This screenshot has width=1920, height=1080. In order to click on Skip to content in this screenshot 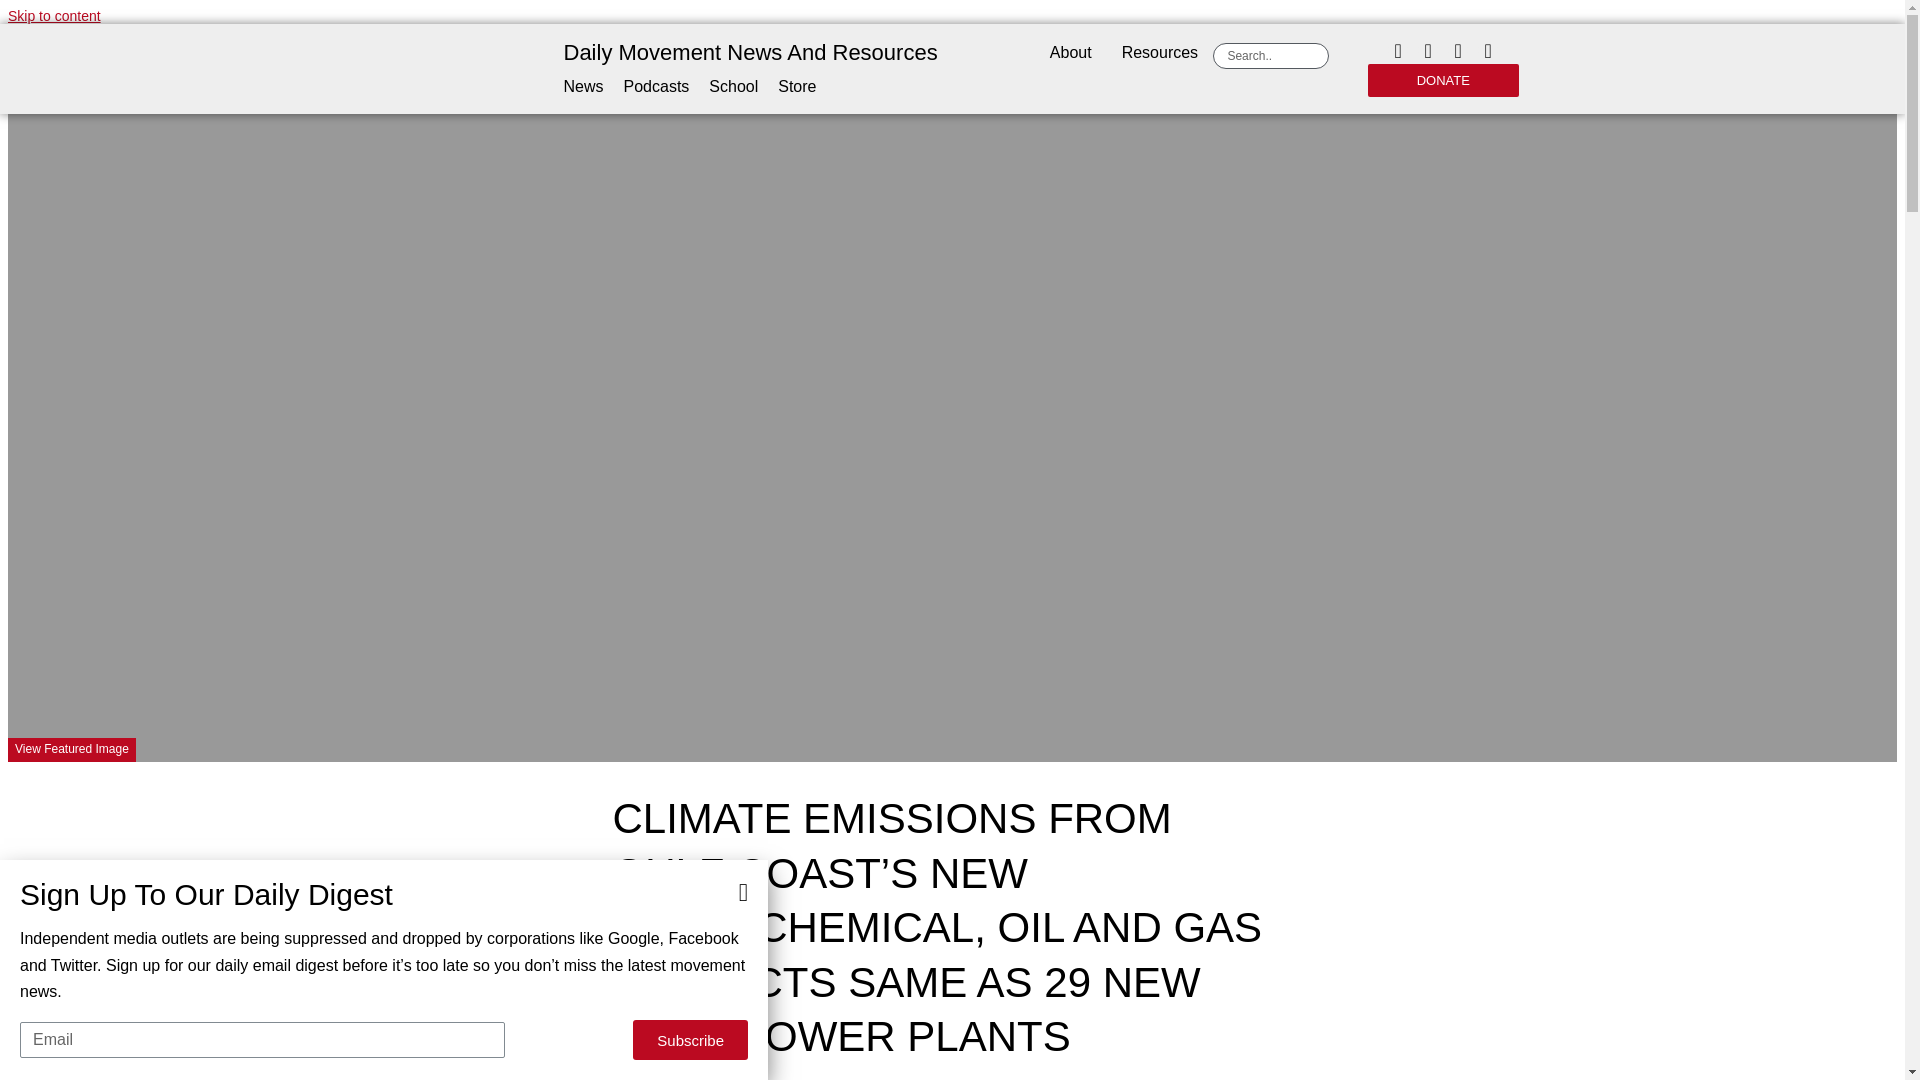, I will do `click(54, 15)`.